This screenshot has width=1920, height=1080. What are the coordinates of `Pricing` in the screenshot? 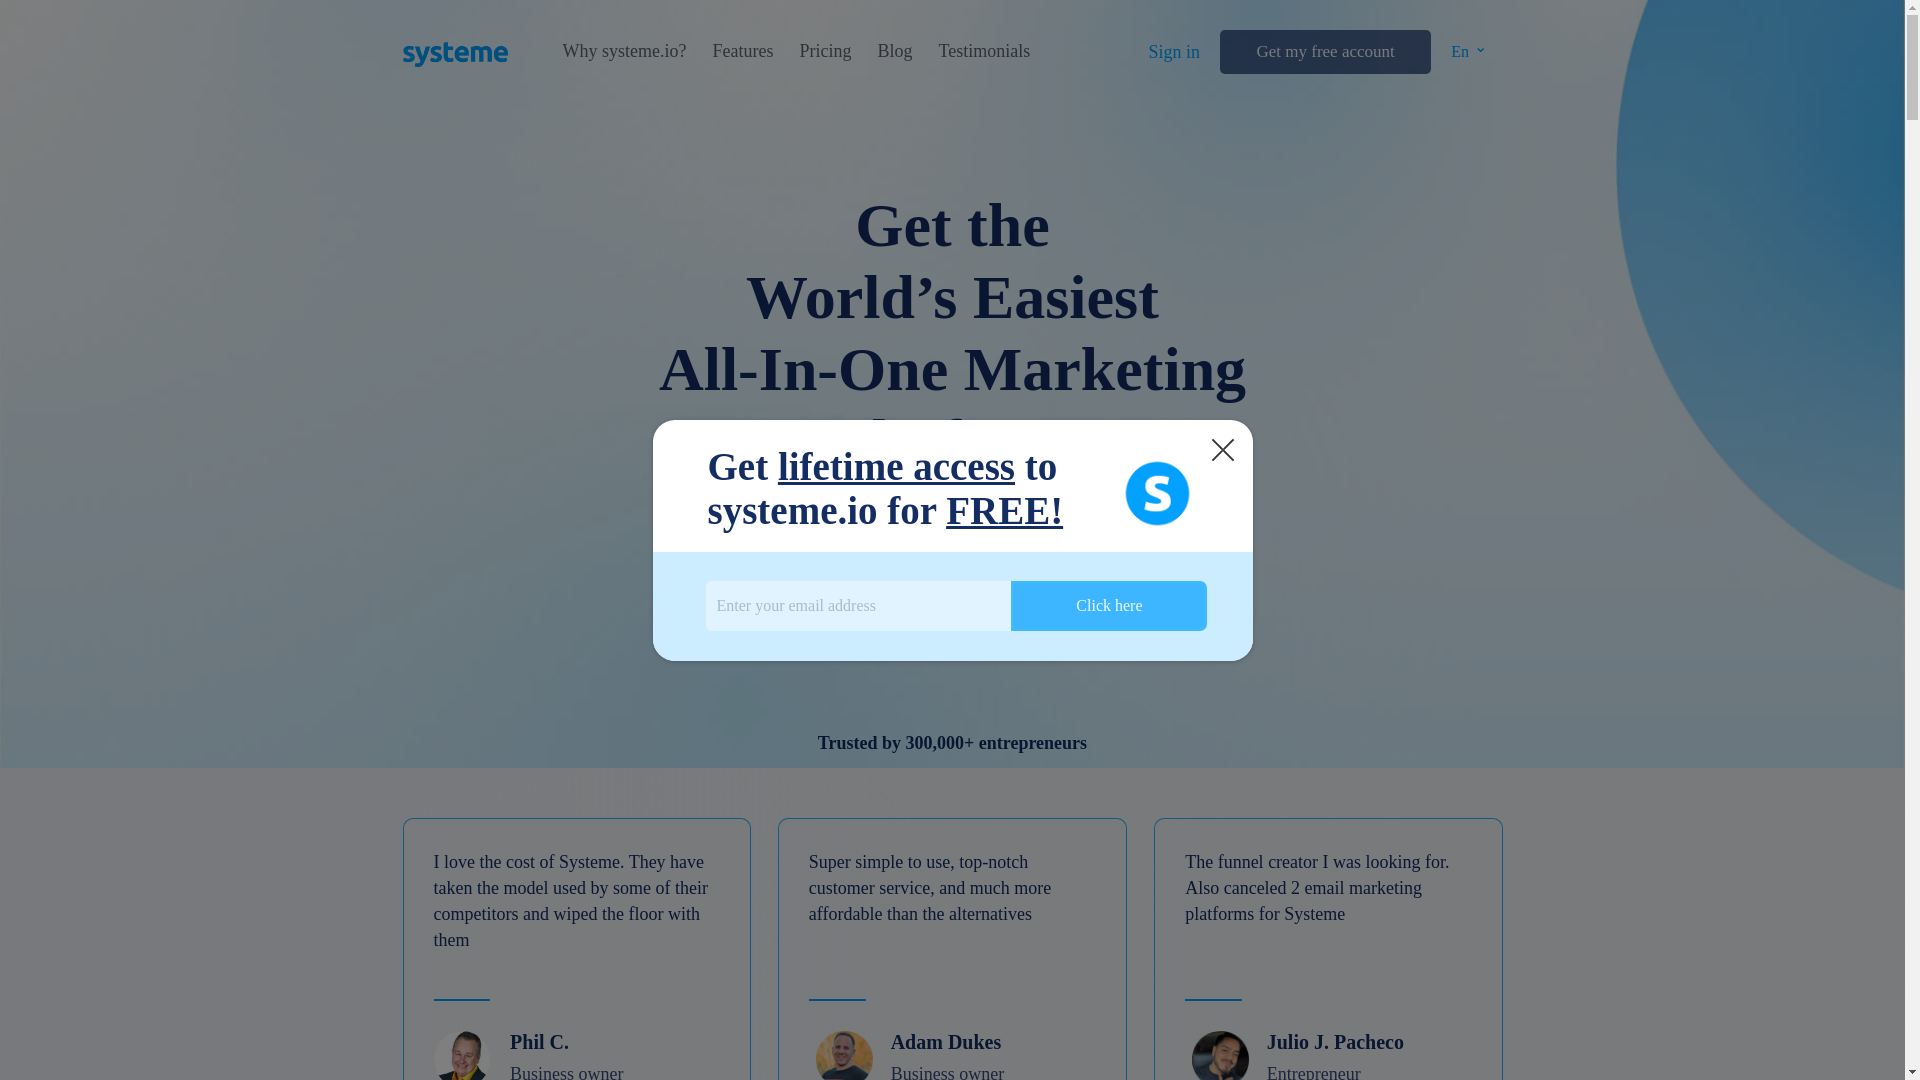 It's located at (824, 51).